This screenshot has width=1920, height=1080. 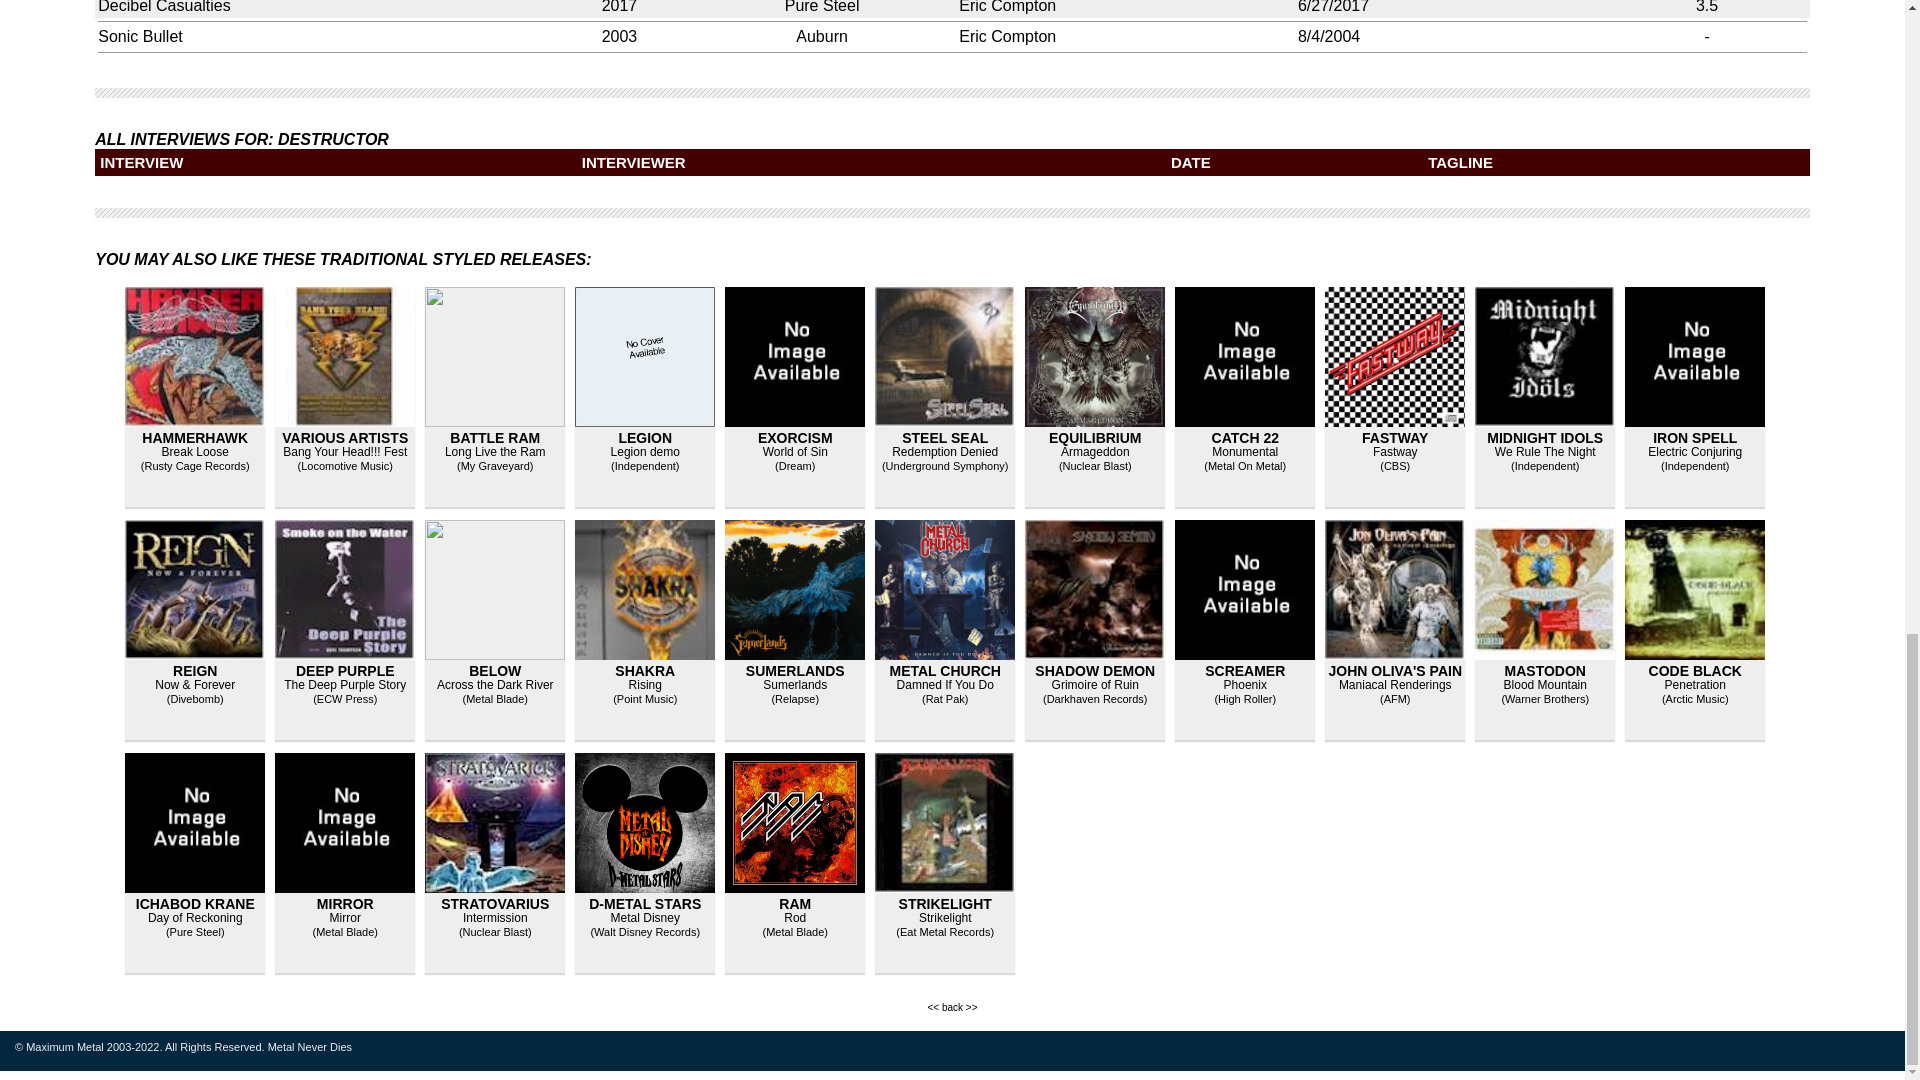 What do you see at coordinates (1395, 452) in the screenshot?
I see `Fastway` at bounding box center [1395, 452].